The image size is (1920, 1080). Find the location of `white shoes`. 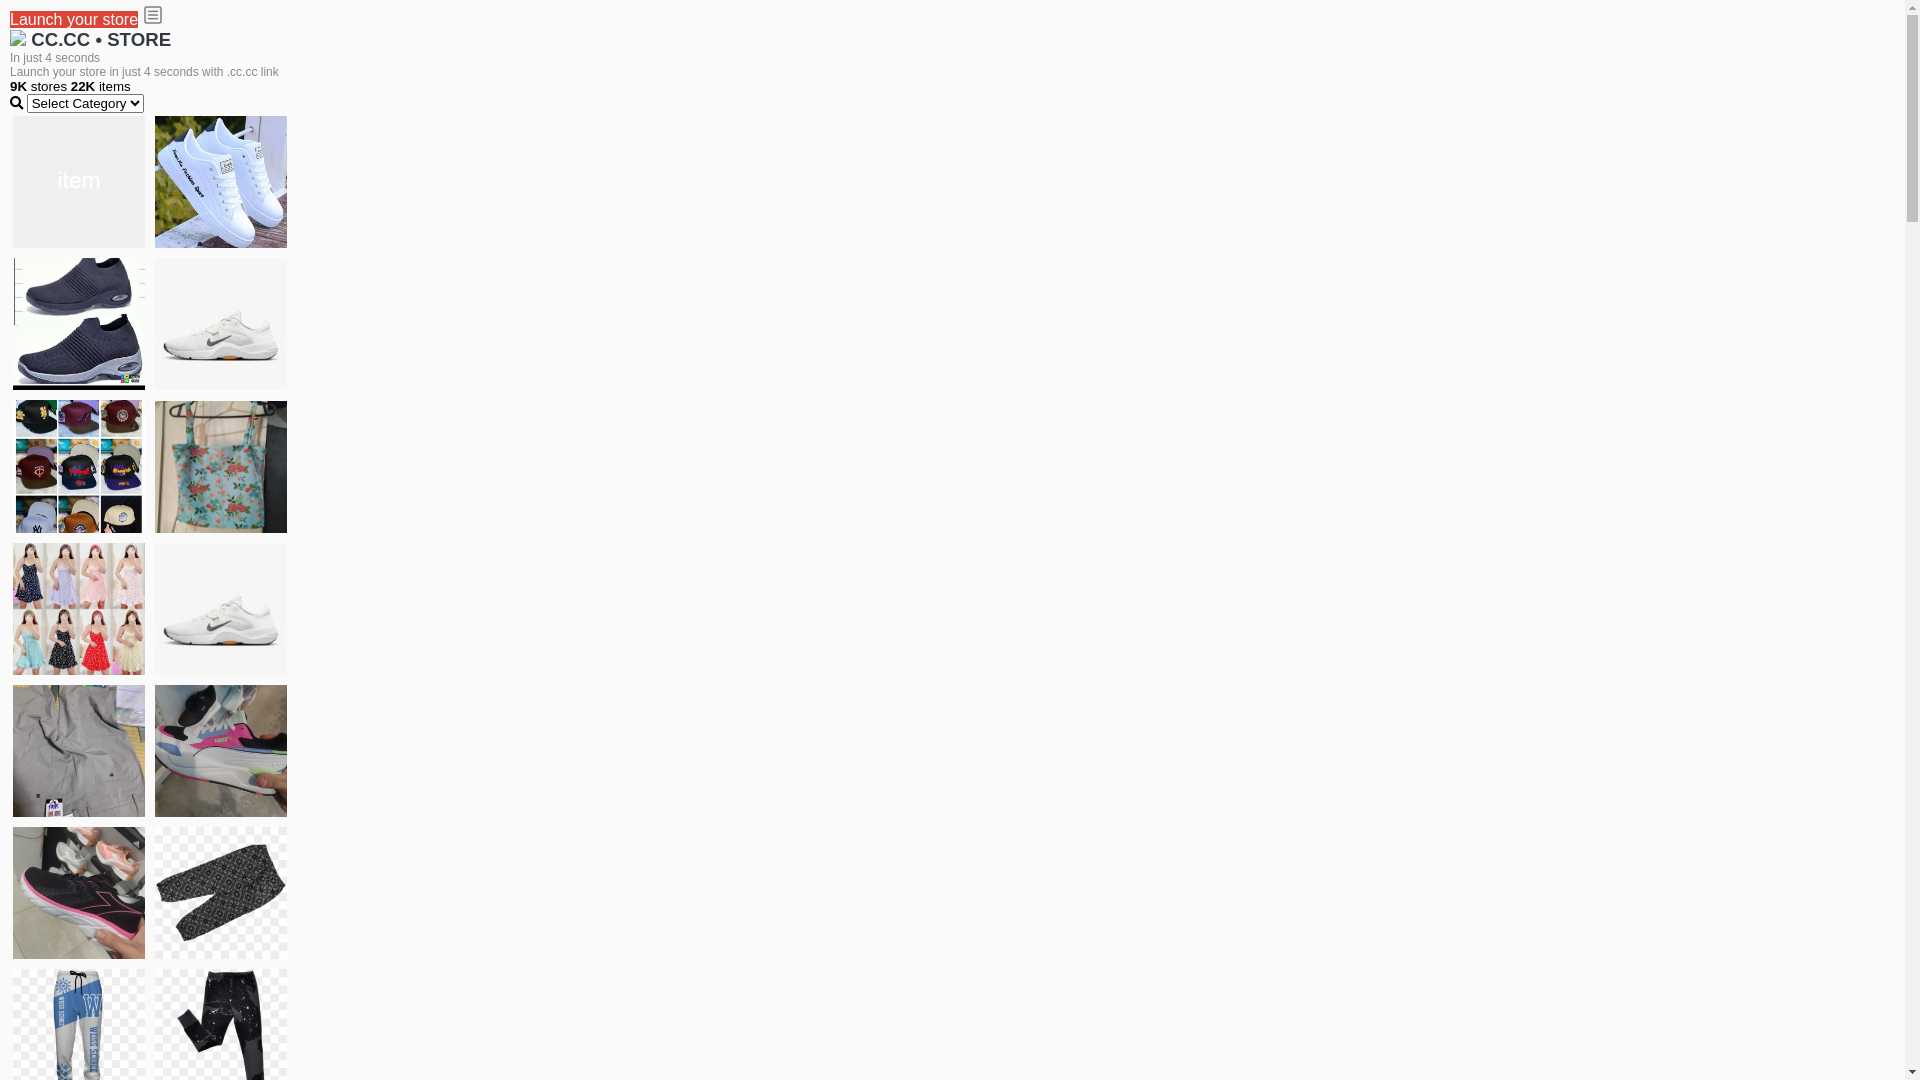

white shoes is located at coordinates (221, 182).